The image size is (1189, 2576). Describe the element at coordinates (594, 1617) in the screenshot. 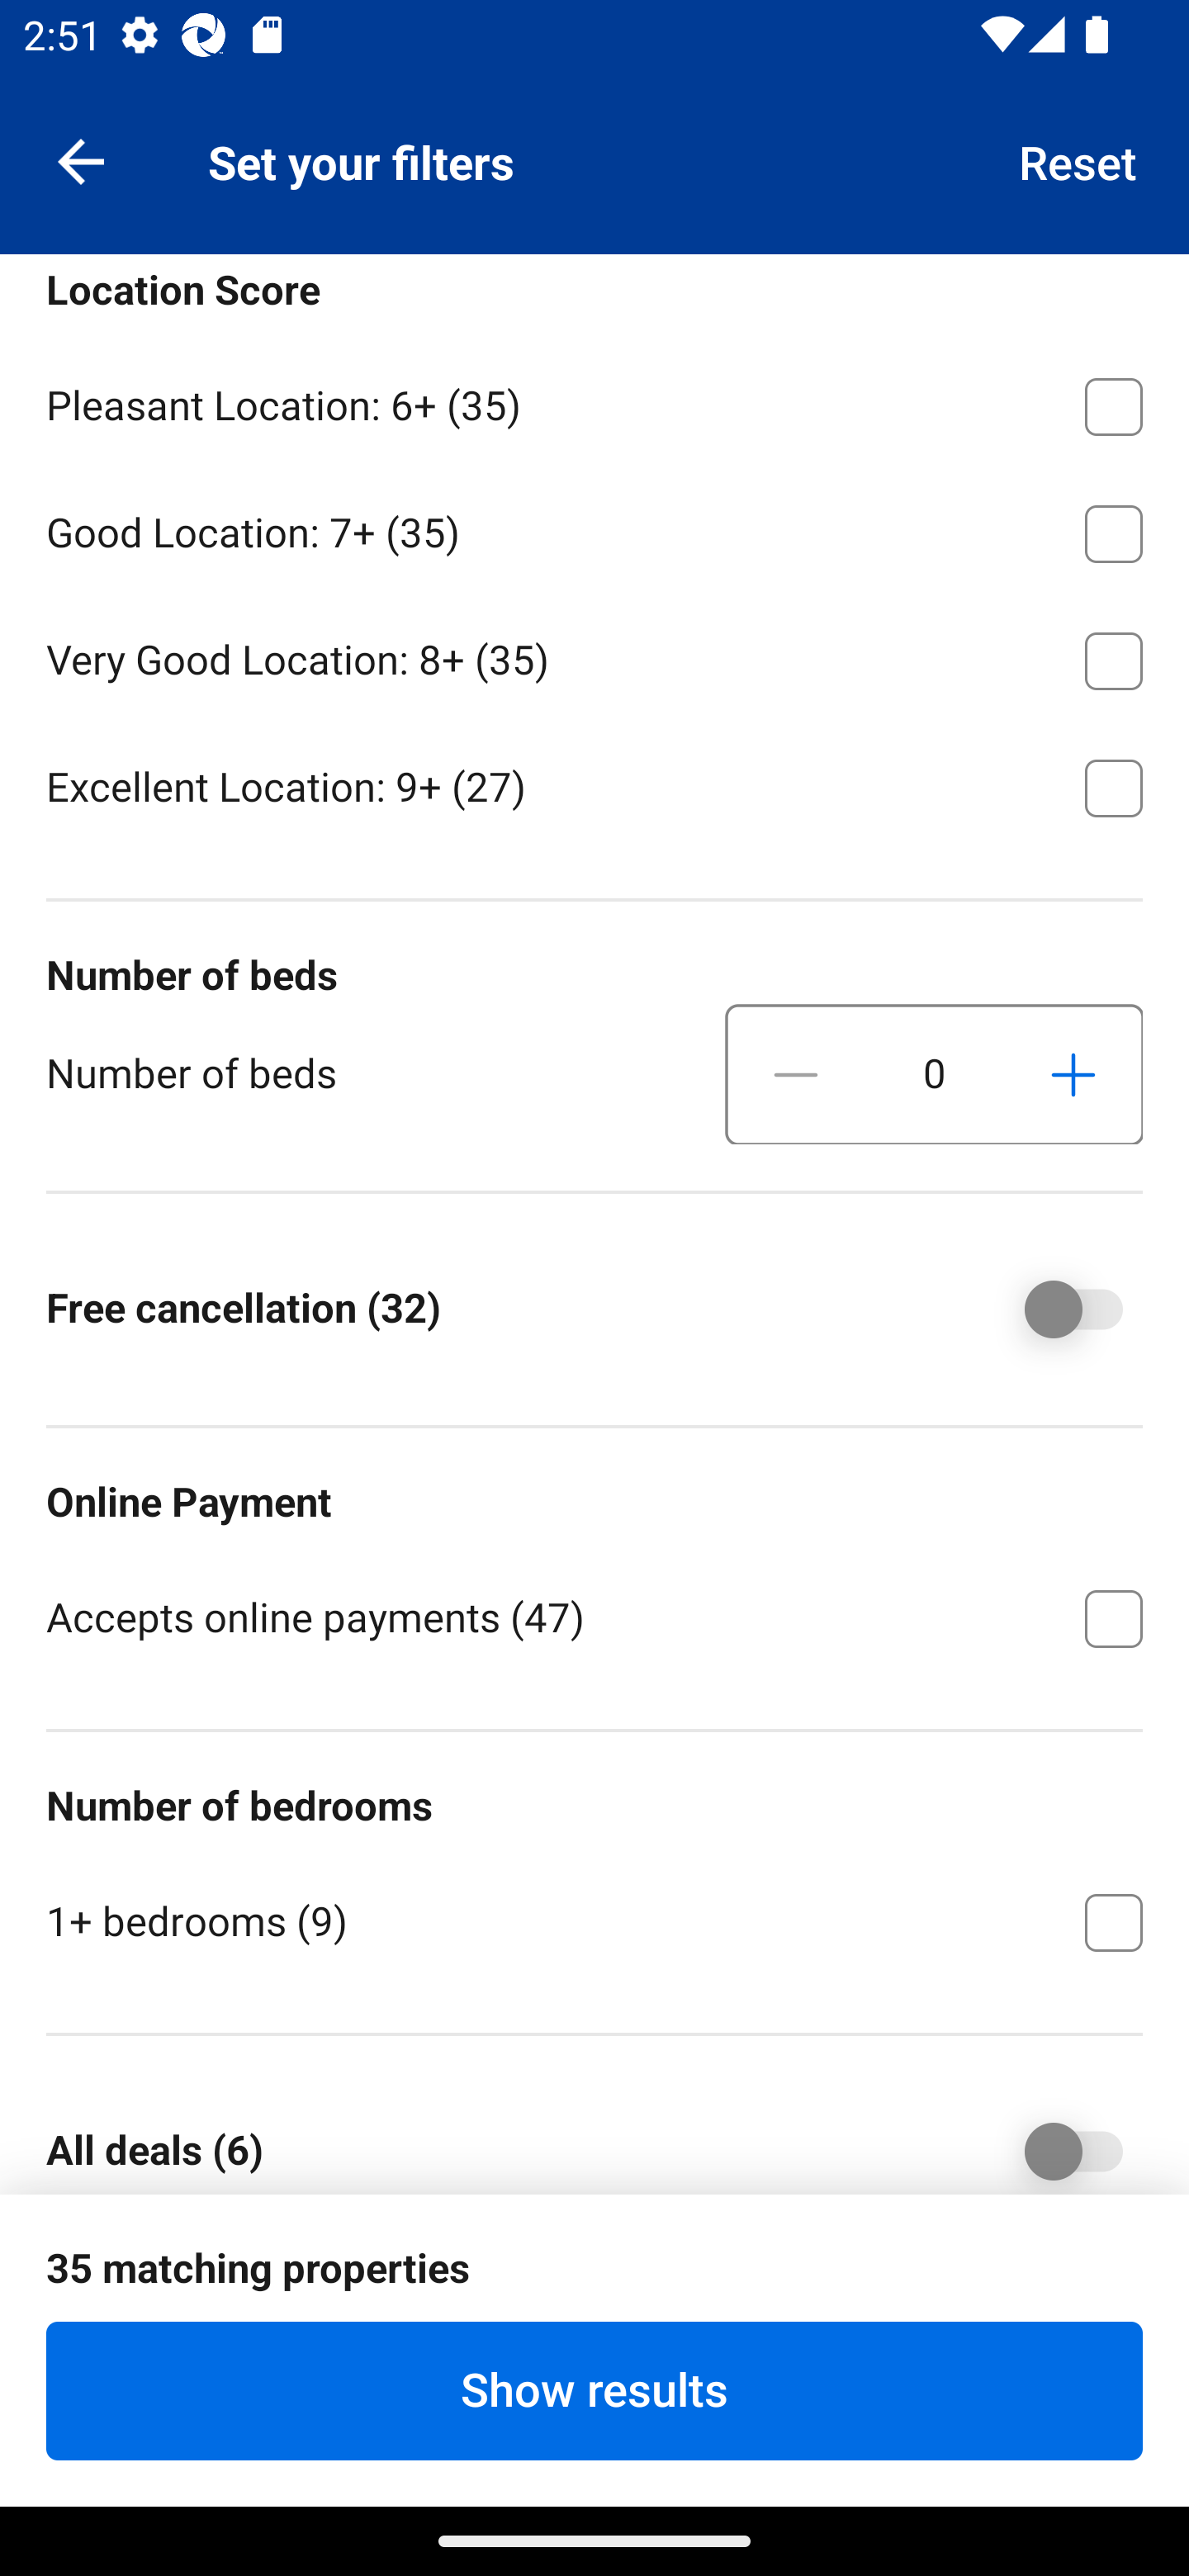

I see `Accepts online payments ⁦(47)` at that location.